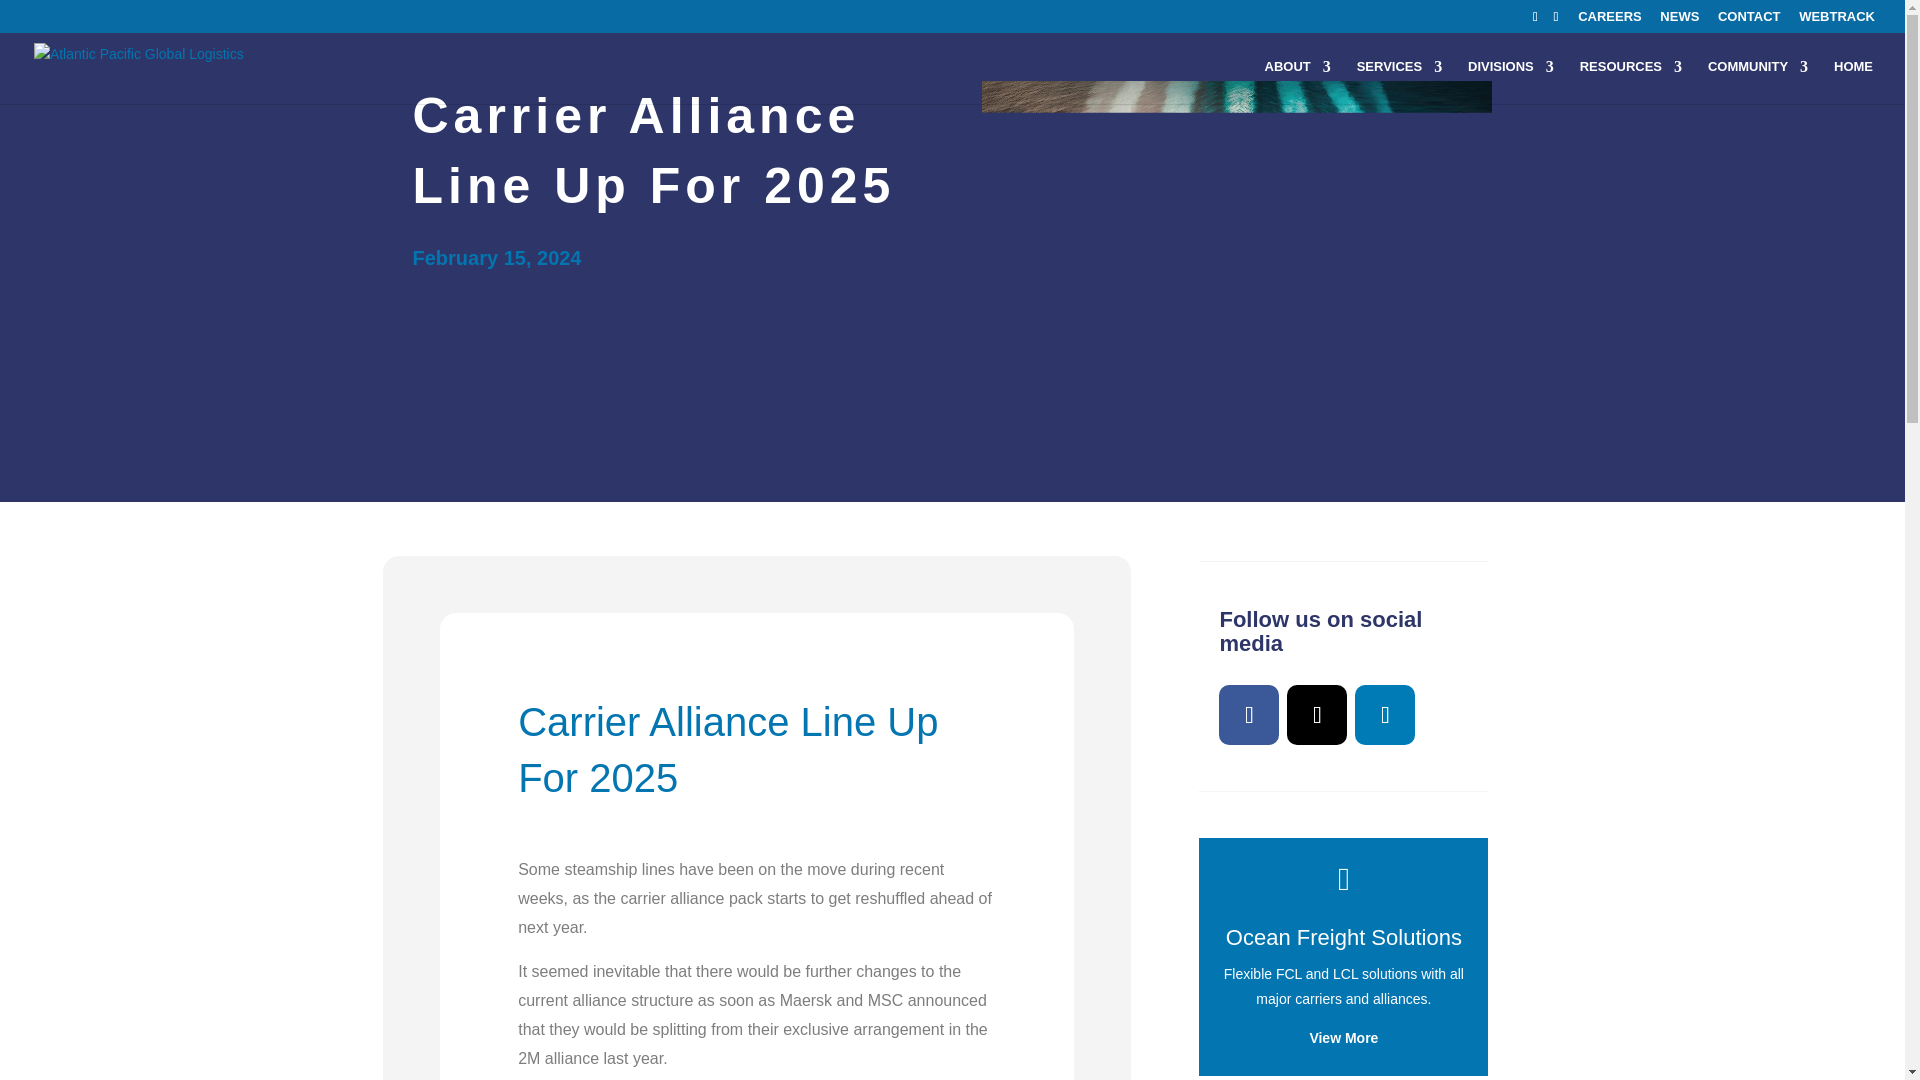 The width and height of the screenshot is (1920, 1080). What do you see at coordinates (1510, 82) in the screenshot?
I see `DIVISIONS` at bounding box center [1510, 82].